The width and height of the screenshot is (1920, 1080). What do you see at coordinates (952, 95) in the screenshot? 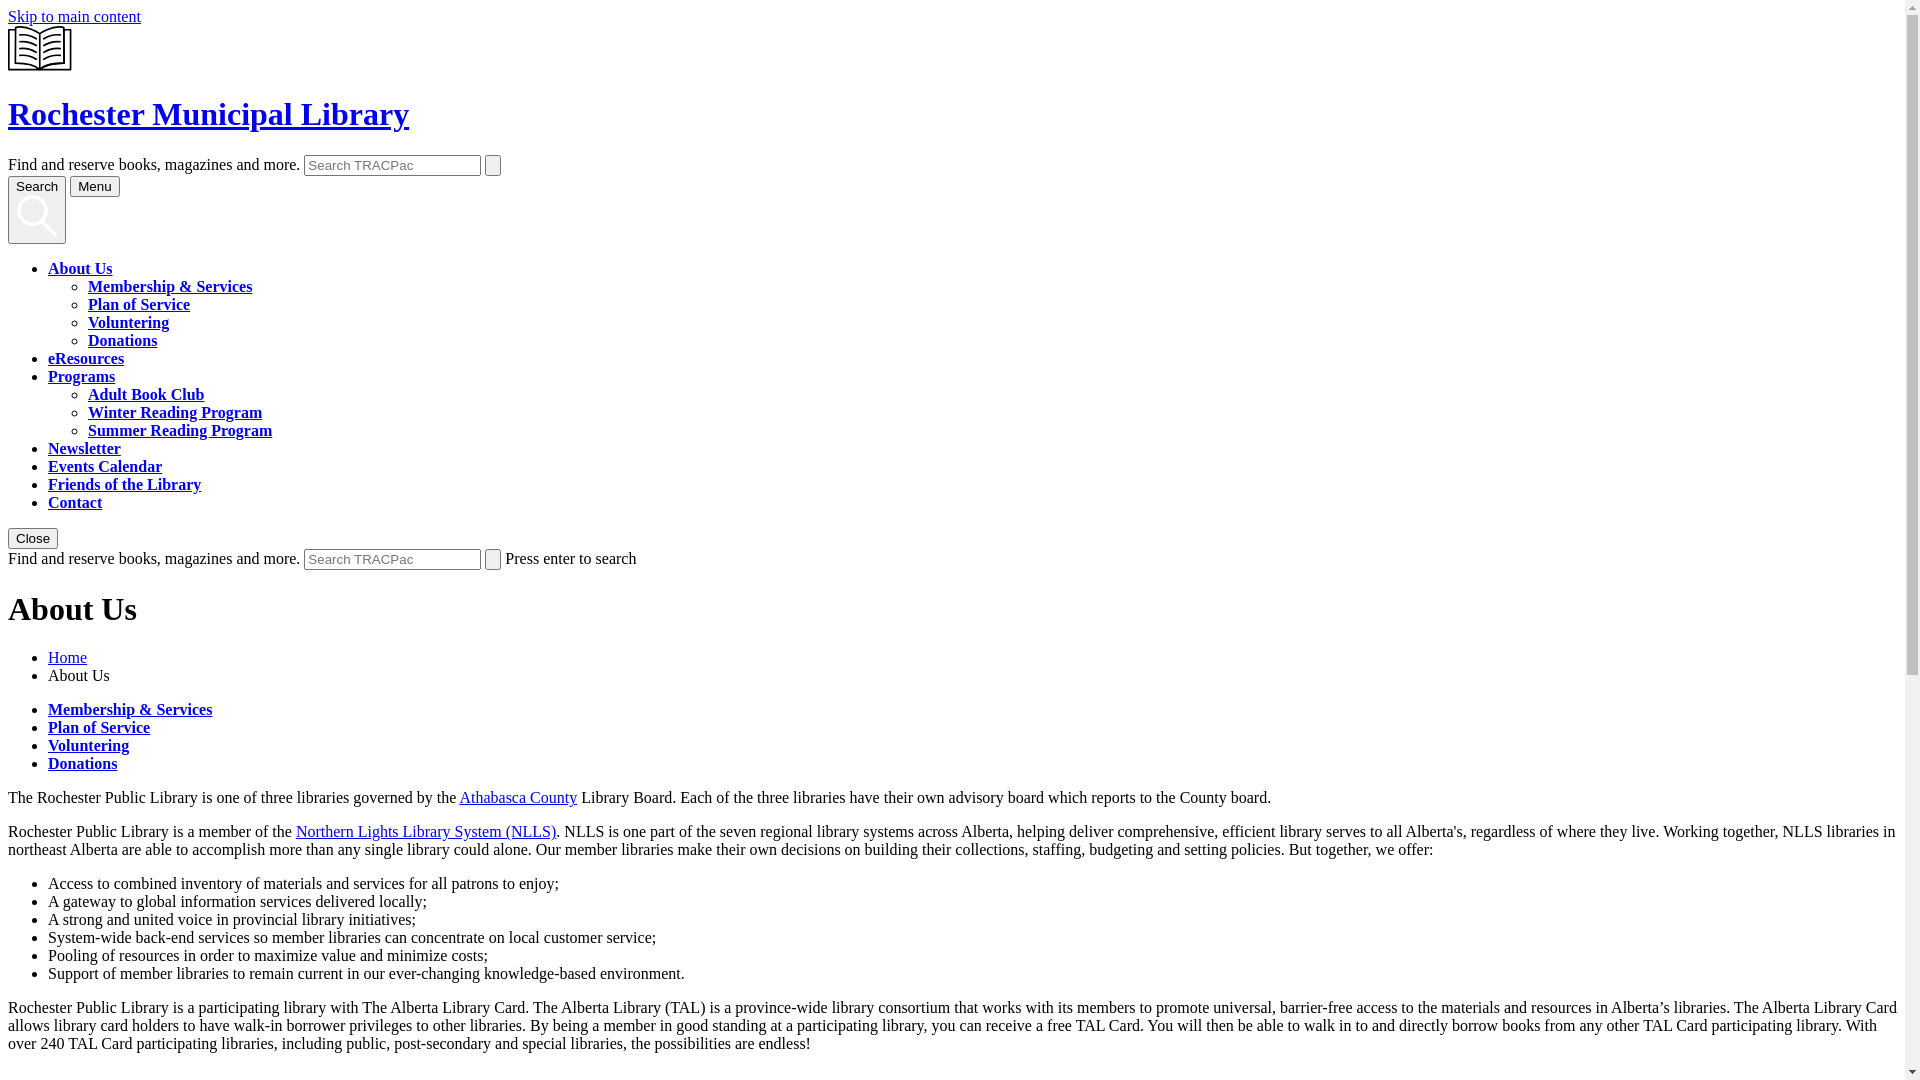
I see `Rochester Municipal Library` at bounding box center [952, 95].